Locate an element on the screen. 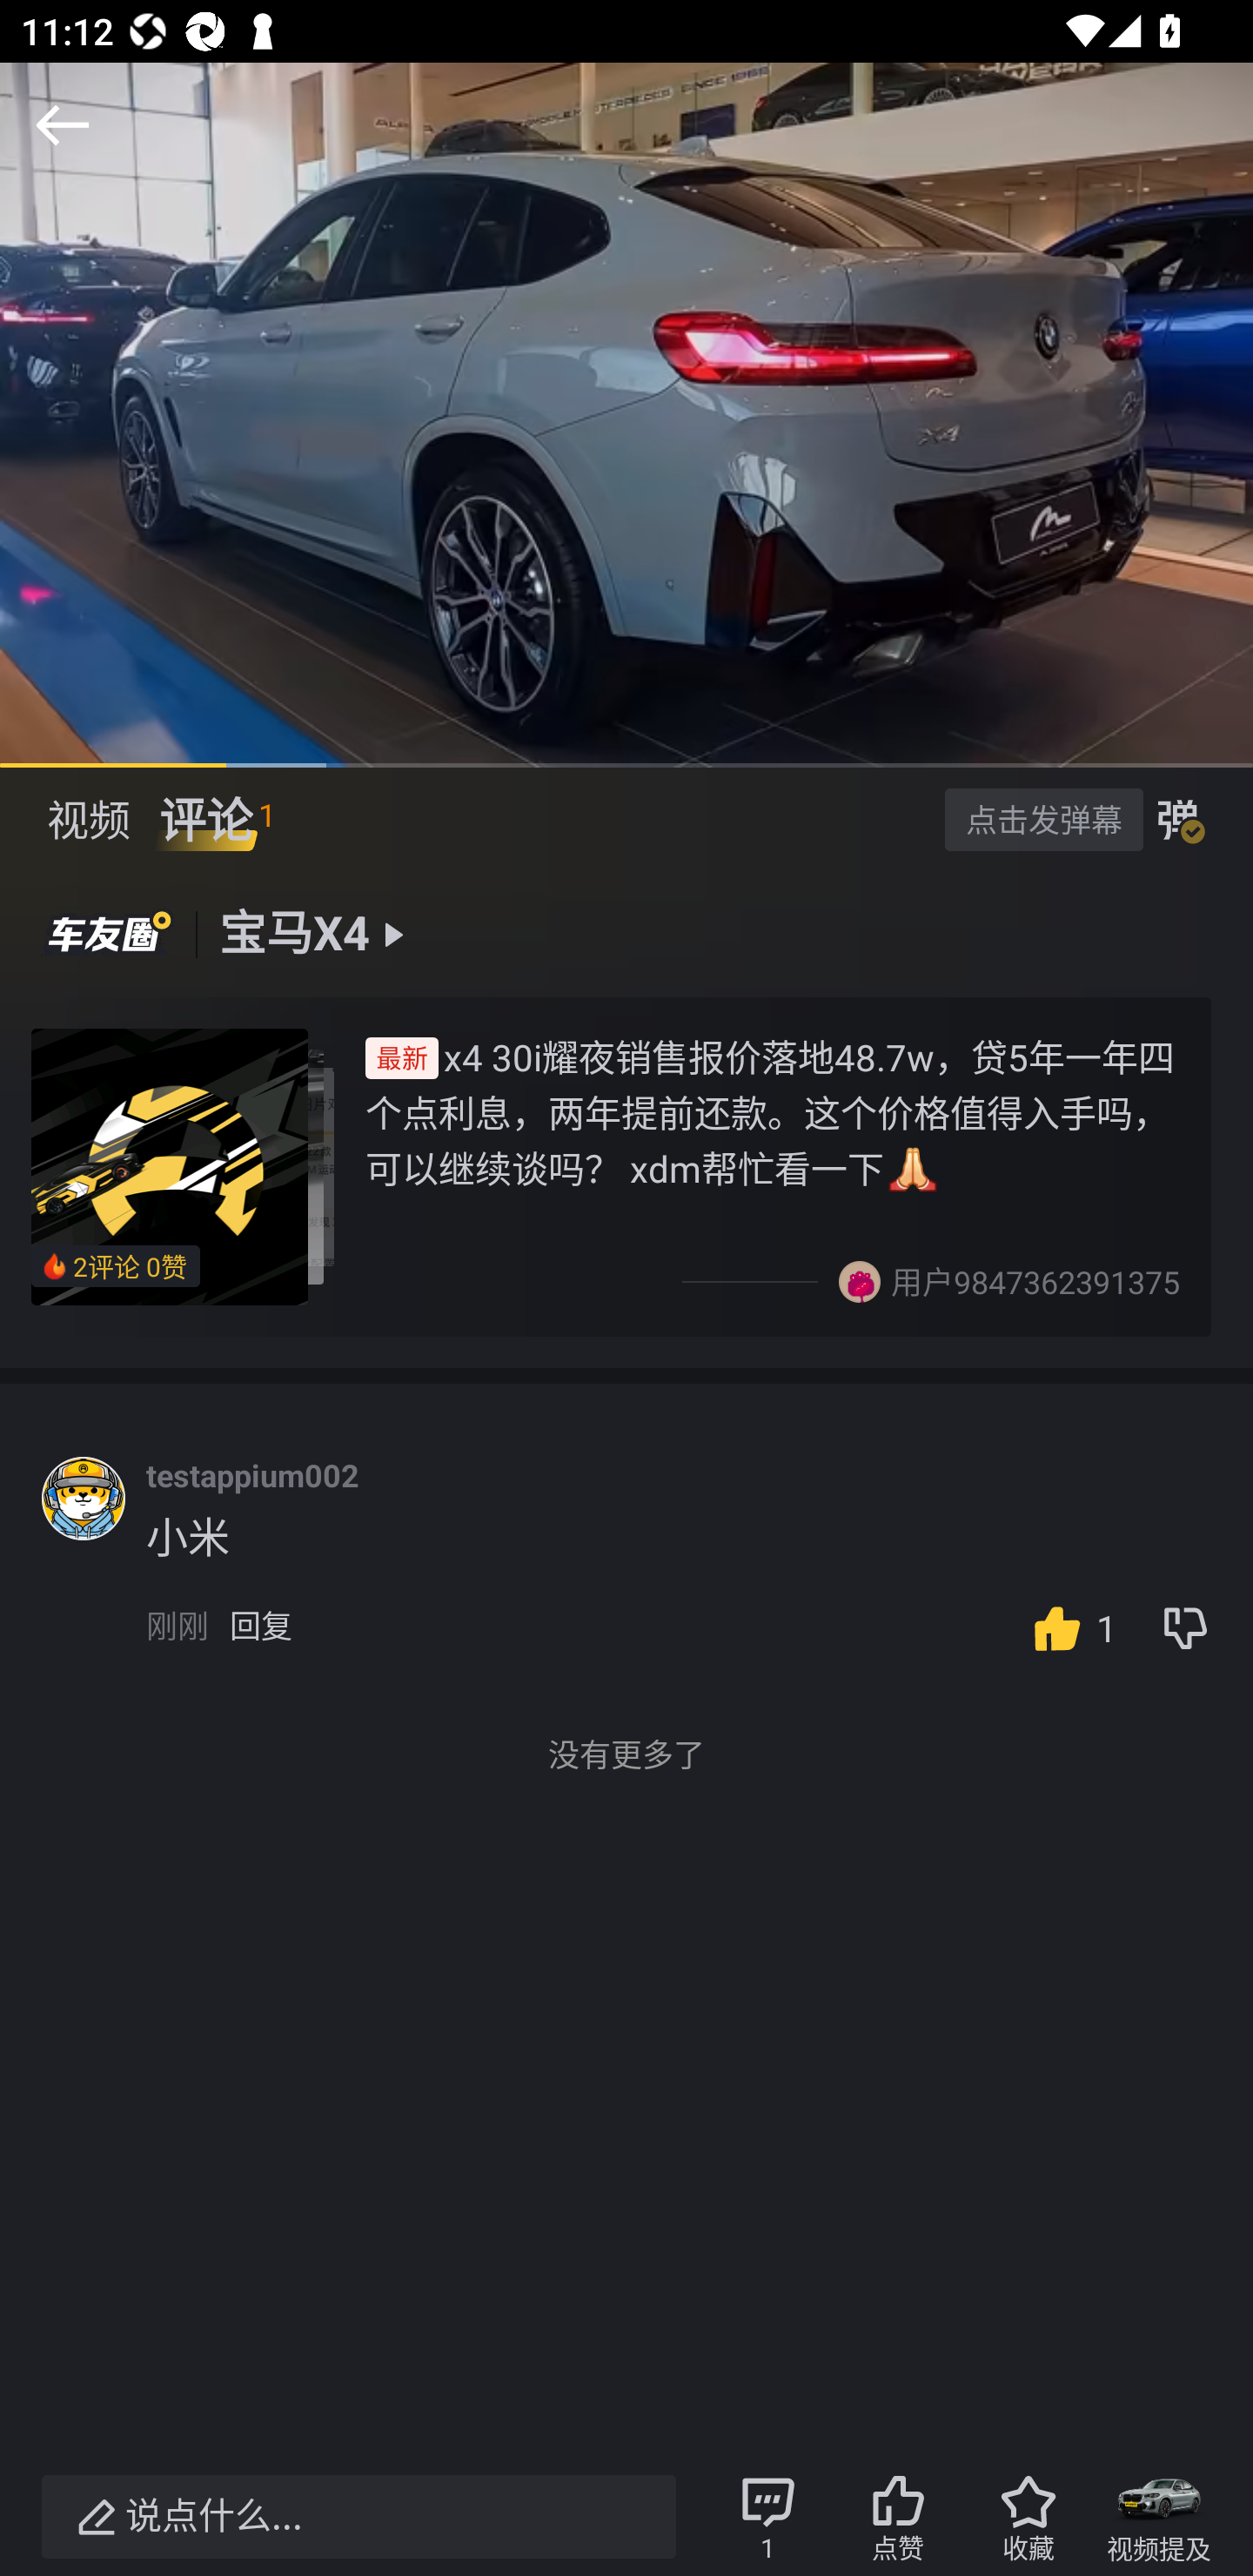 Image resolution: width=1253 pixels, height=2576 pixels.  is located at coordinates (63, 125).